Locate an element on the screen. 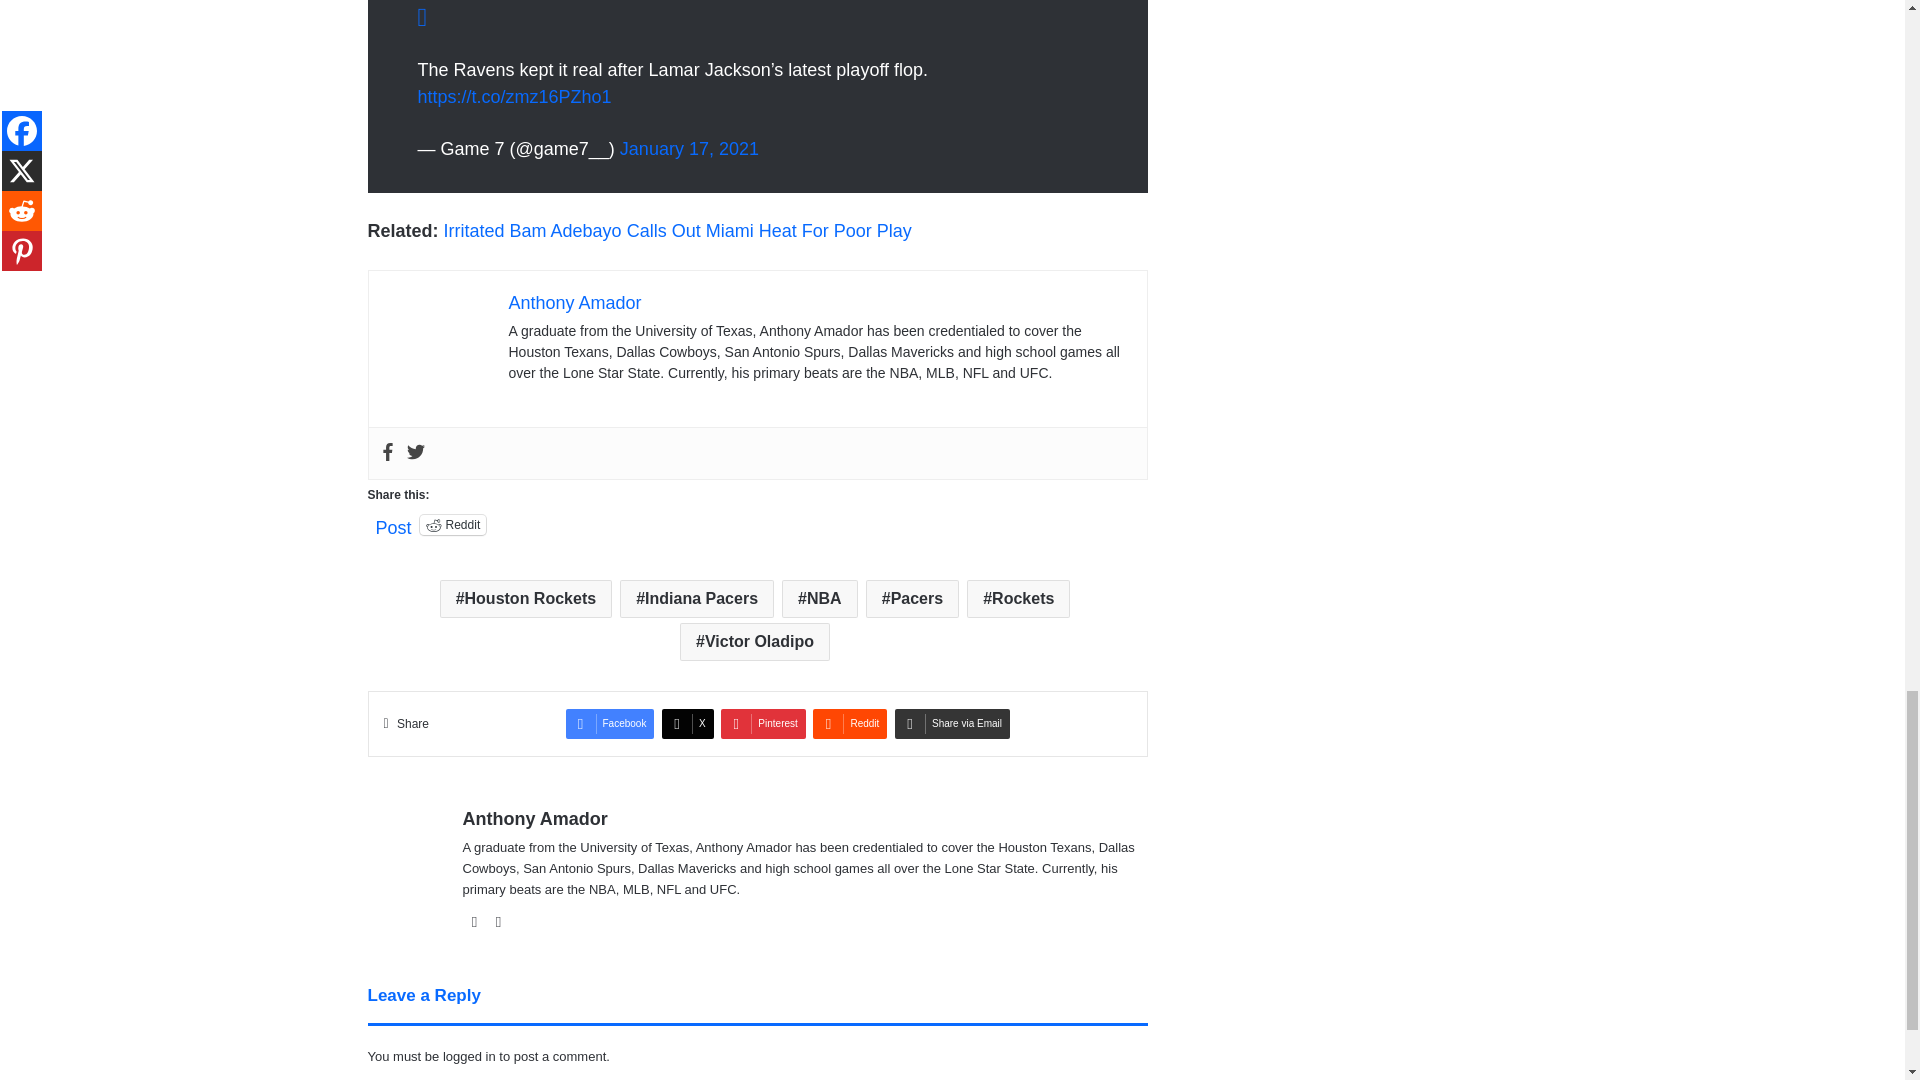 The image size is (1920, 1080). Facebook is located at coordinates (386, 453).